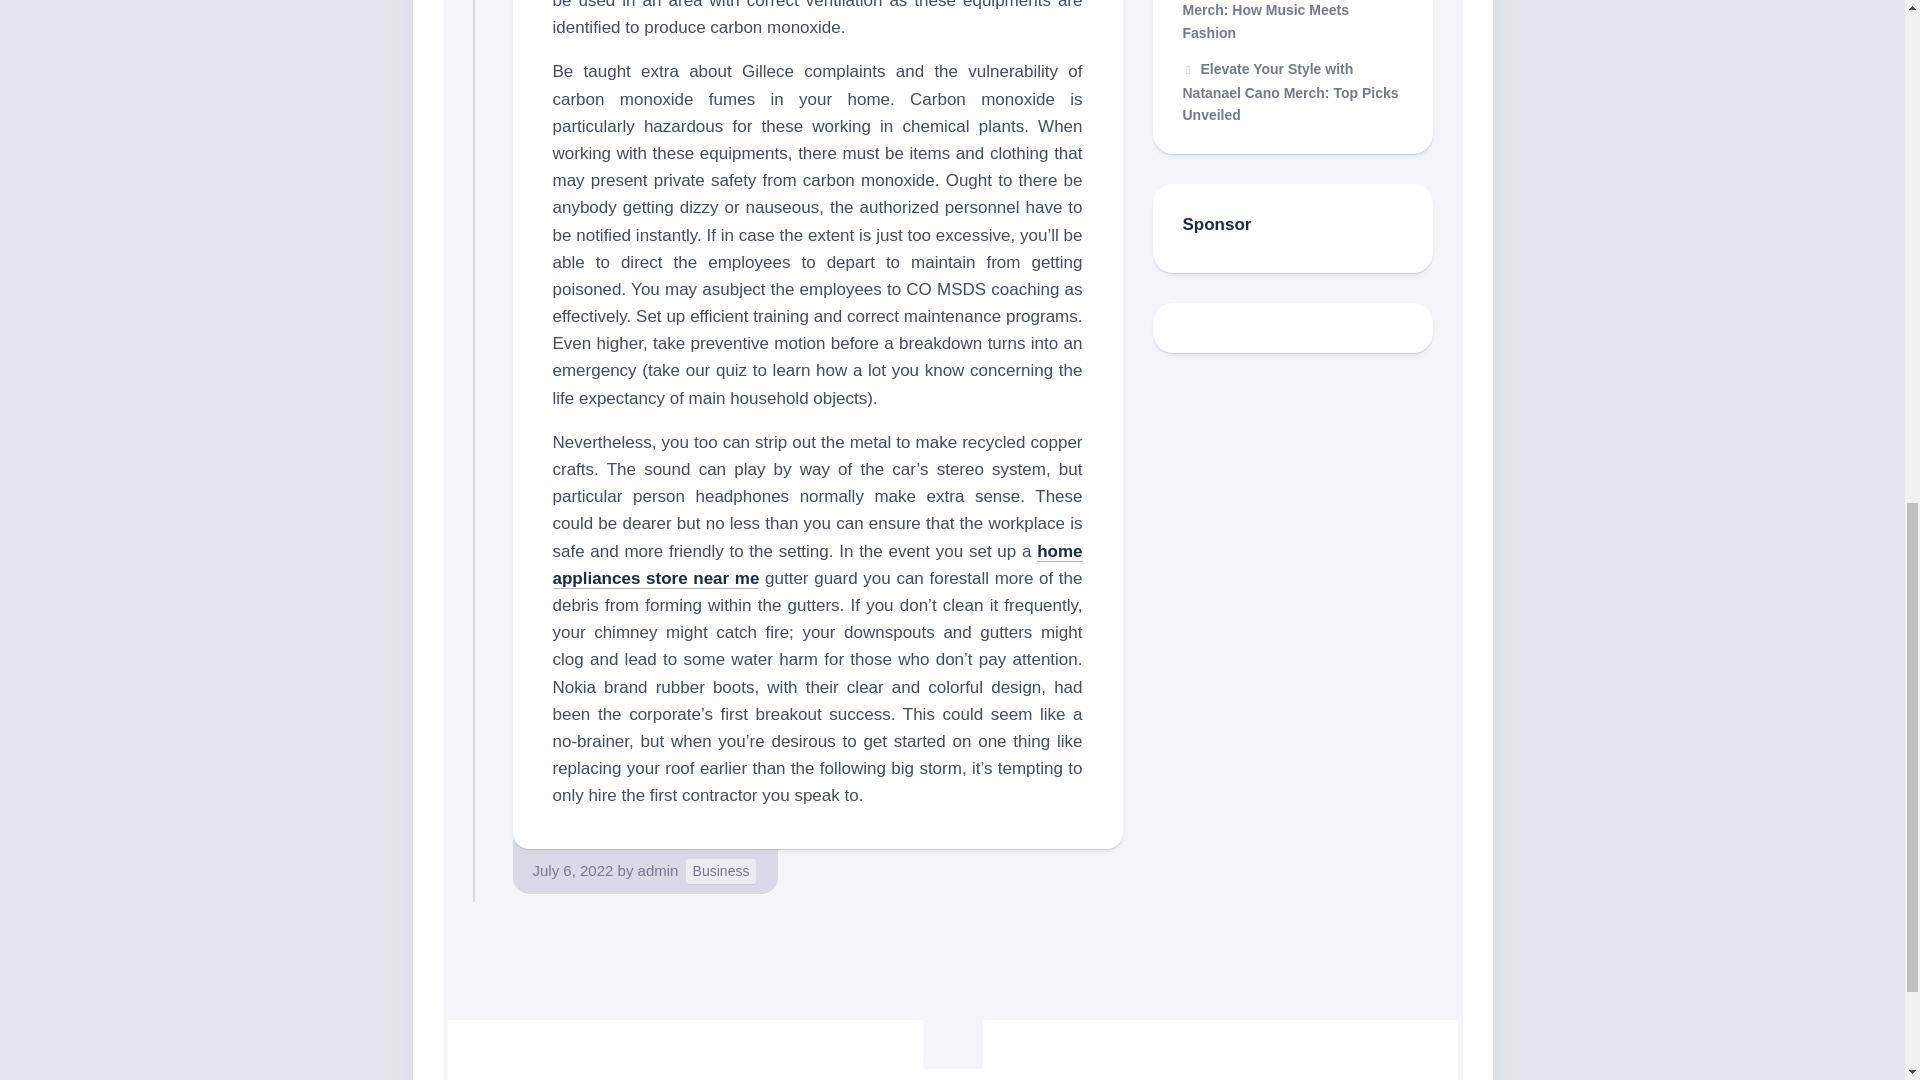 The width and height of the screenshot is (1920, 1080). Describe the element at coordinates (658, 870) in the screenshot. I see `Posts by admin` at that location.